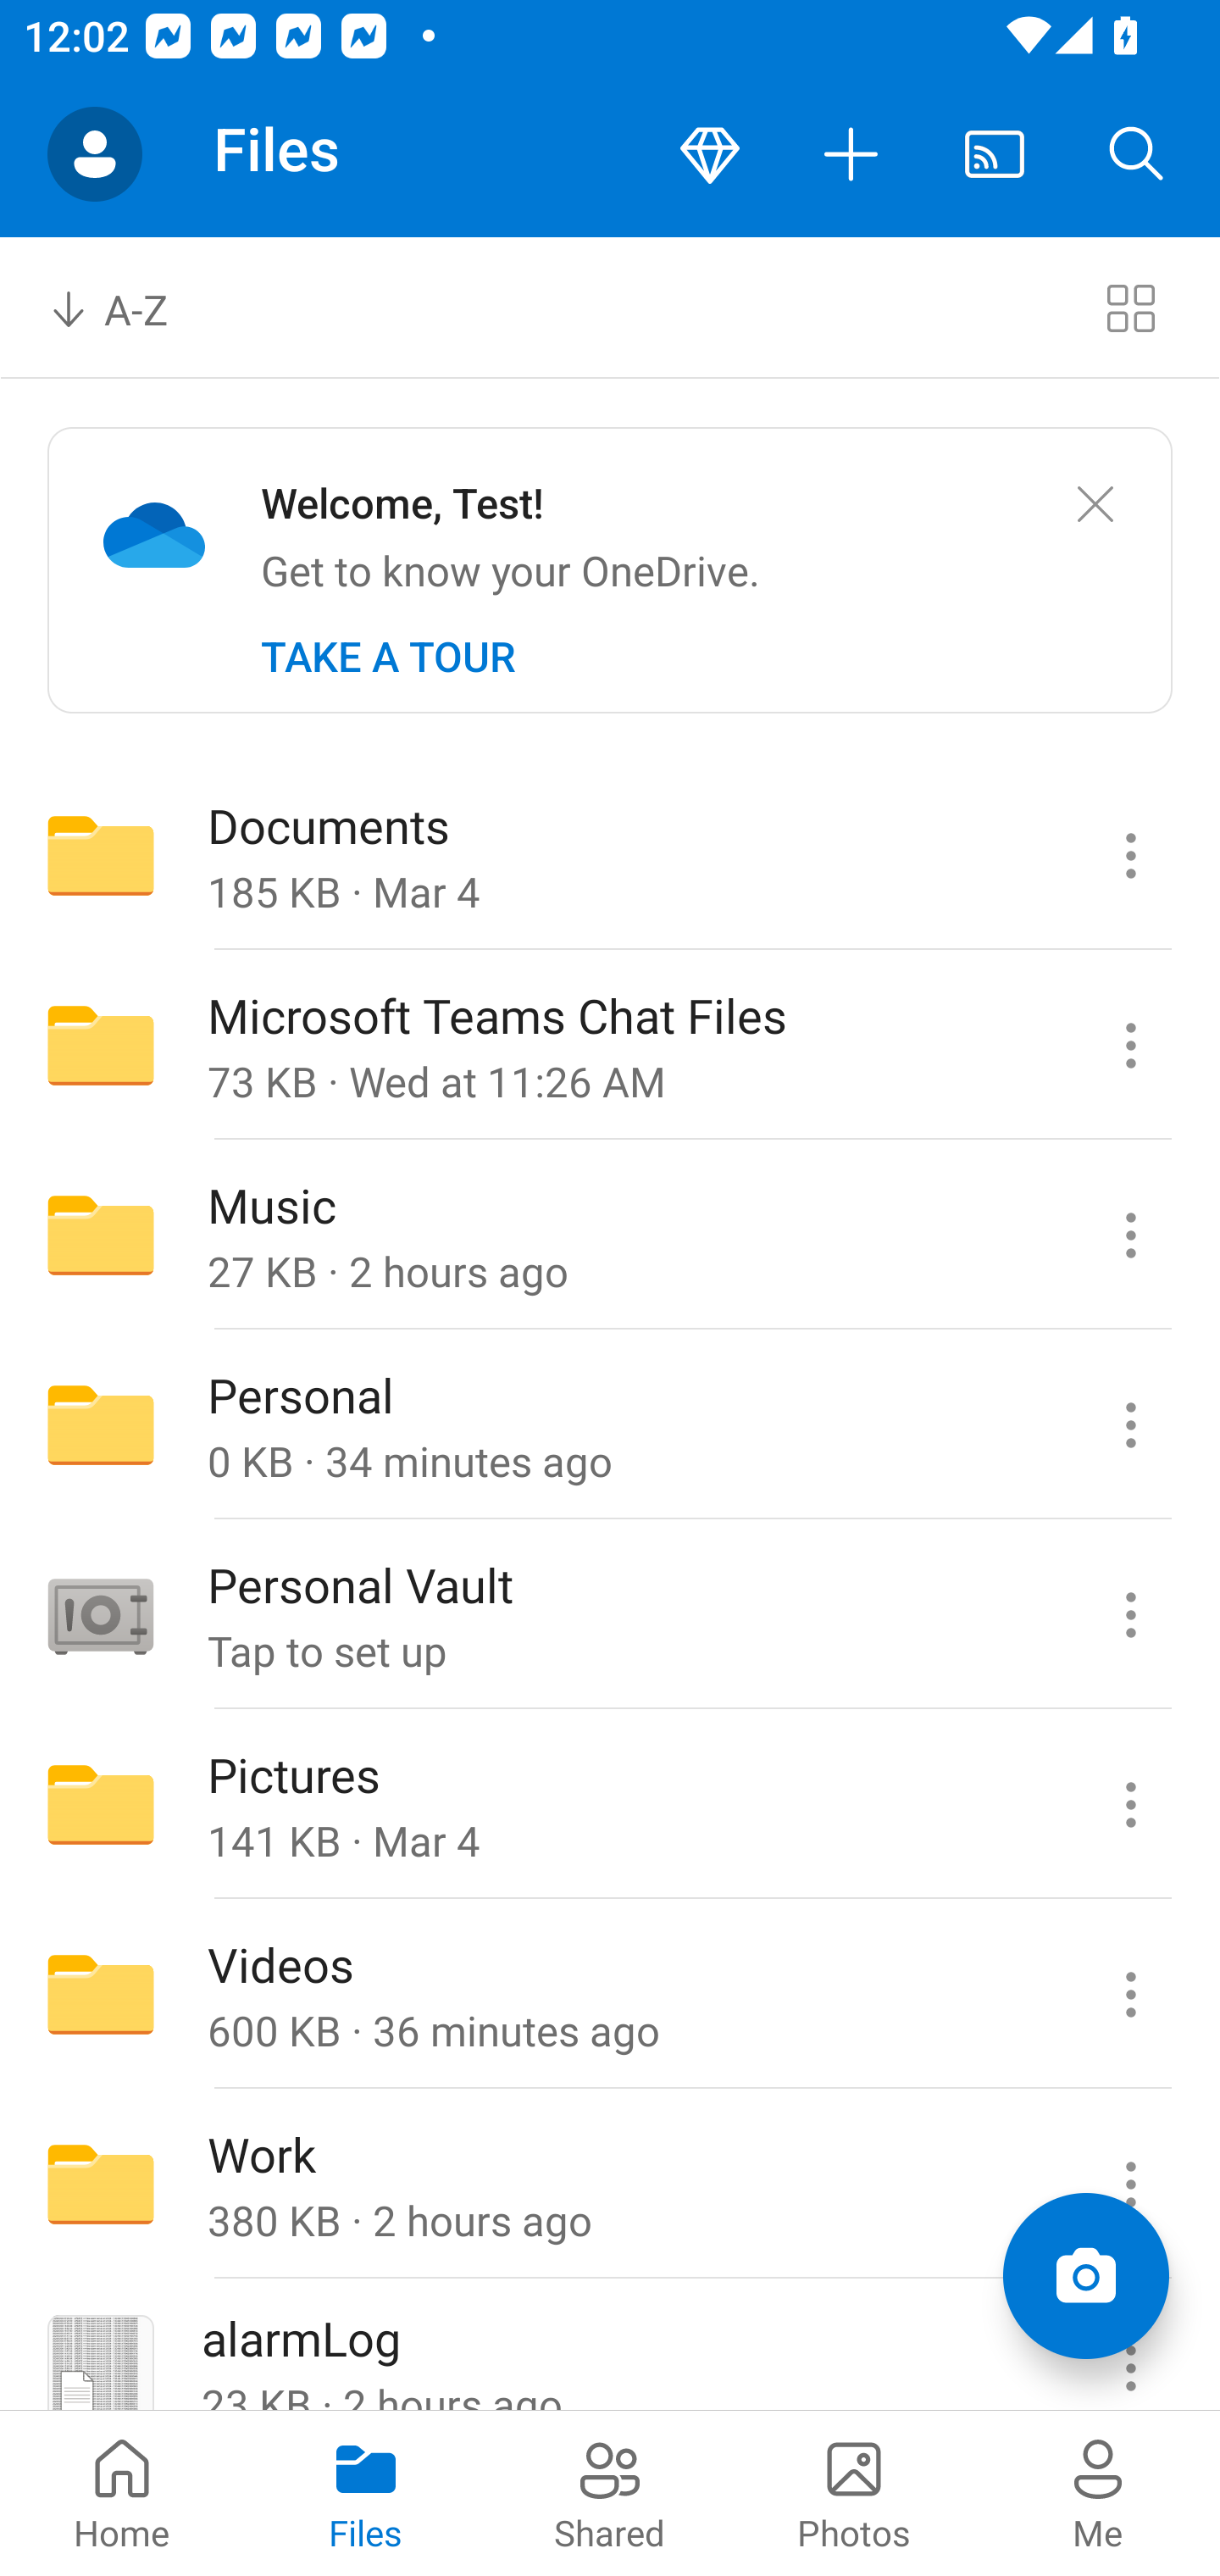 The width and height of the screenshot is (1220, 2576). What do you see at coordinates (1098, 2493) in the screenshot?
I see `Me pivot Me` at bounding box center [1098, 2493].